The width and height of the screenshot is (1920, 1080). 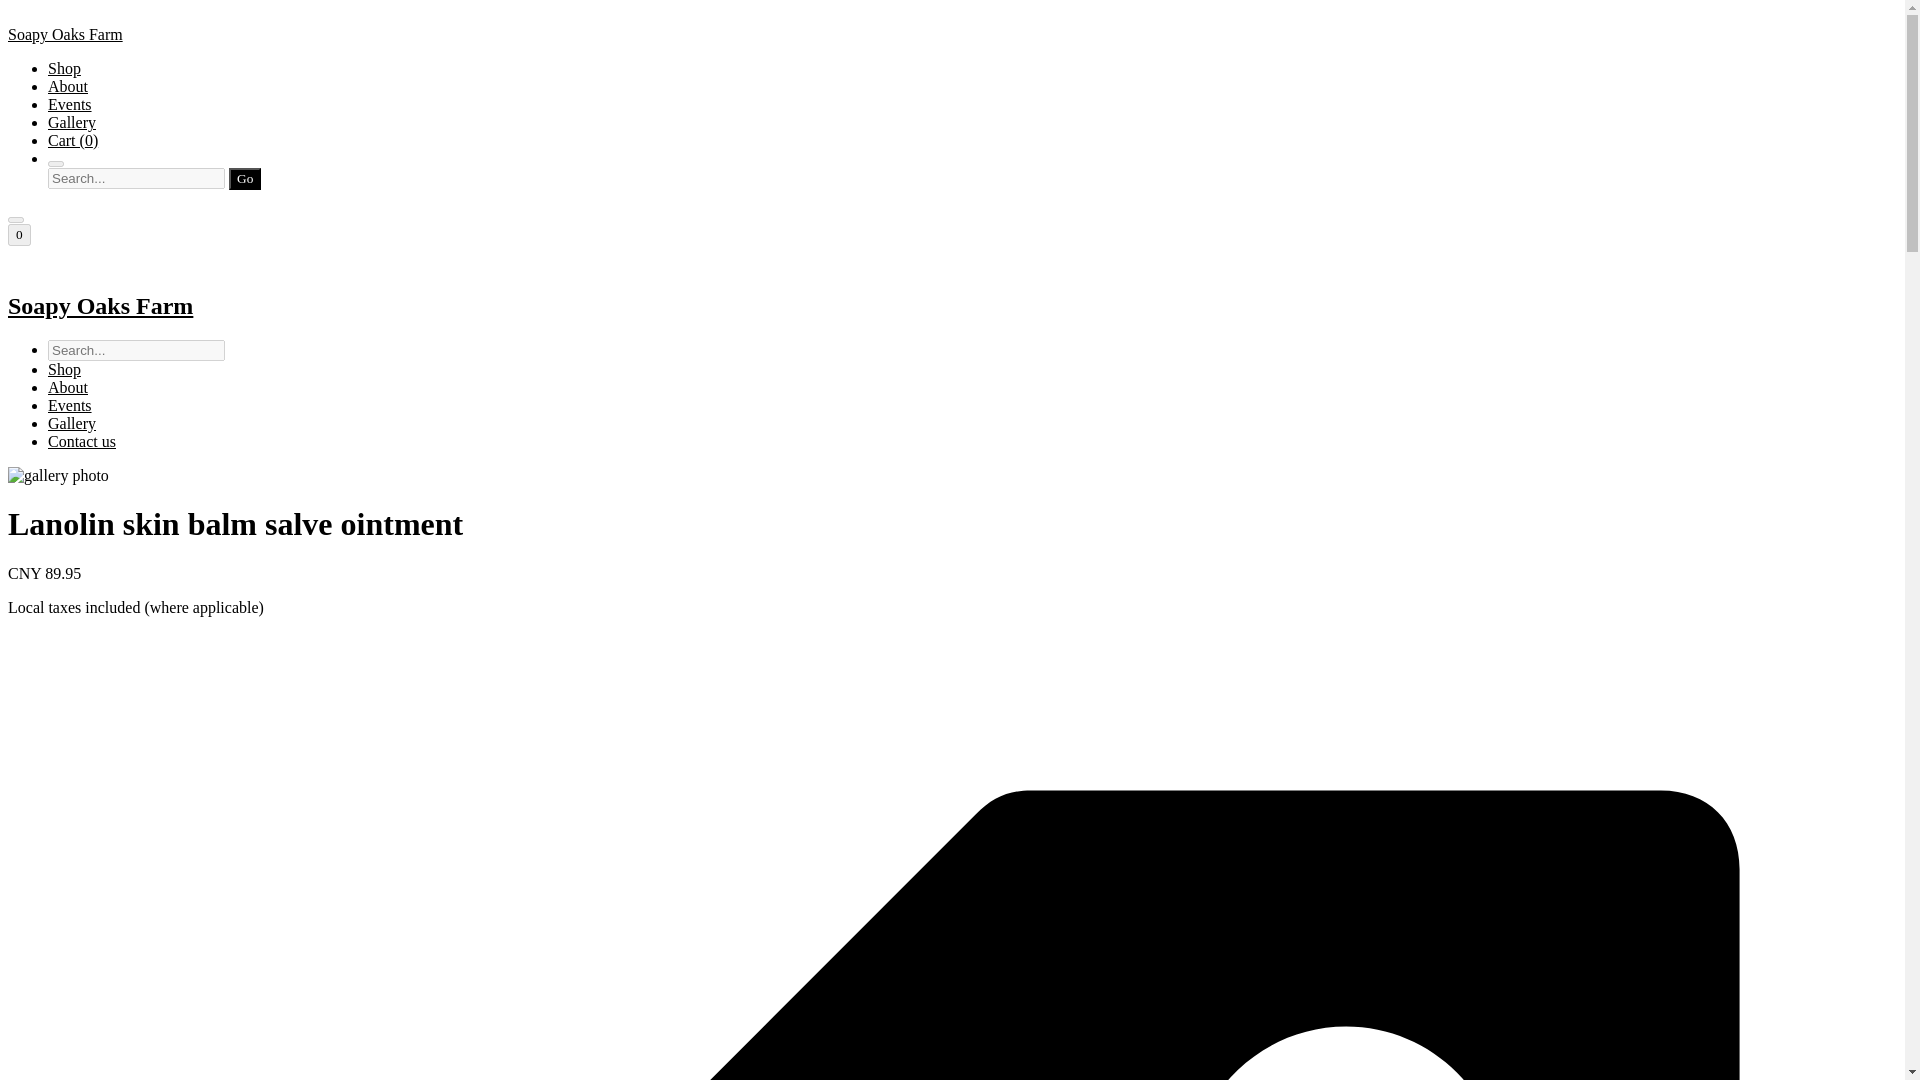 What do you see at coordinates (68, 388) in the screenshot?
I see `About` at bounding box center [68, 388].